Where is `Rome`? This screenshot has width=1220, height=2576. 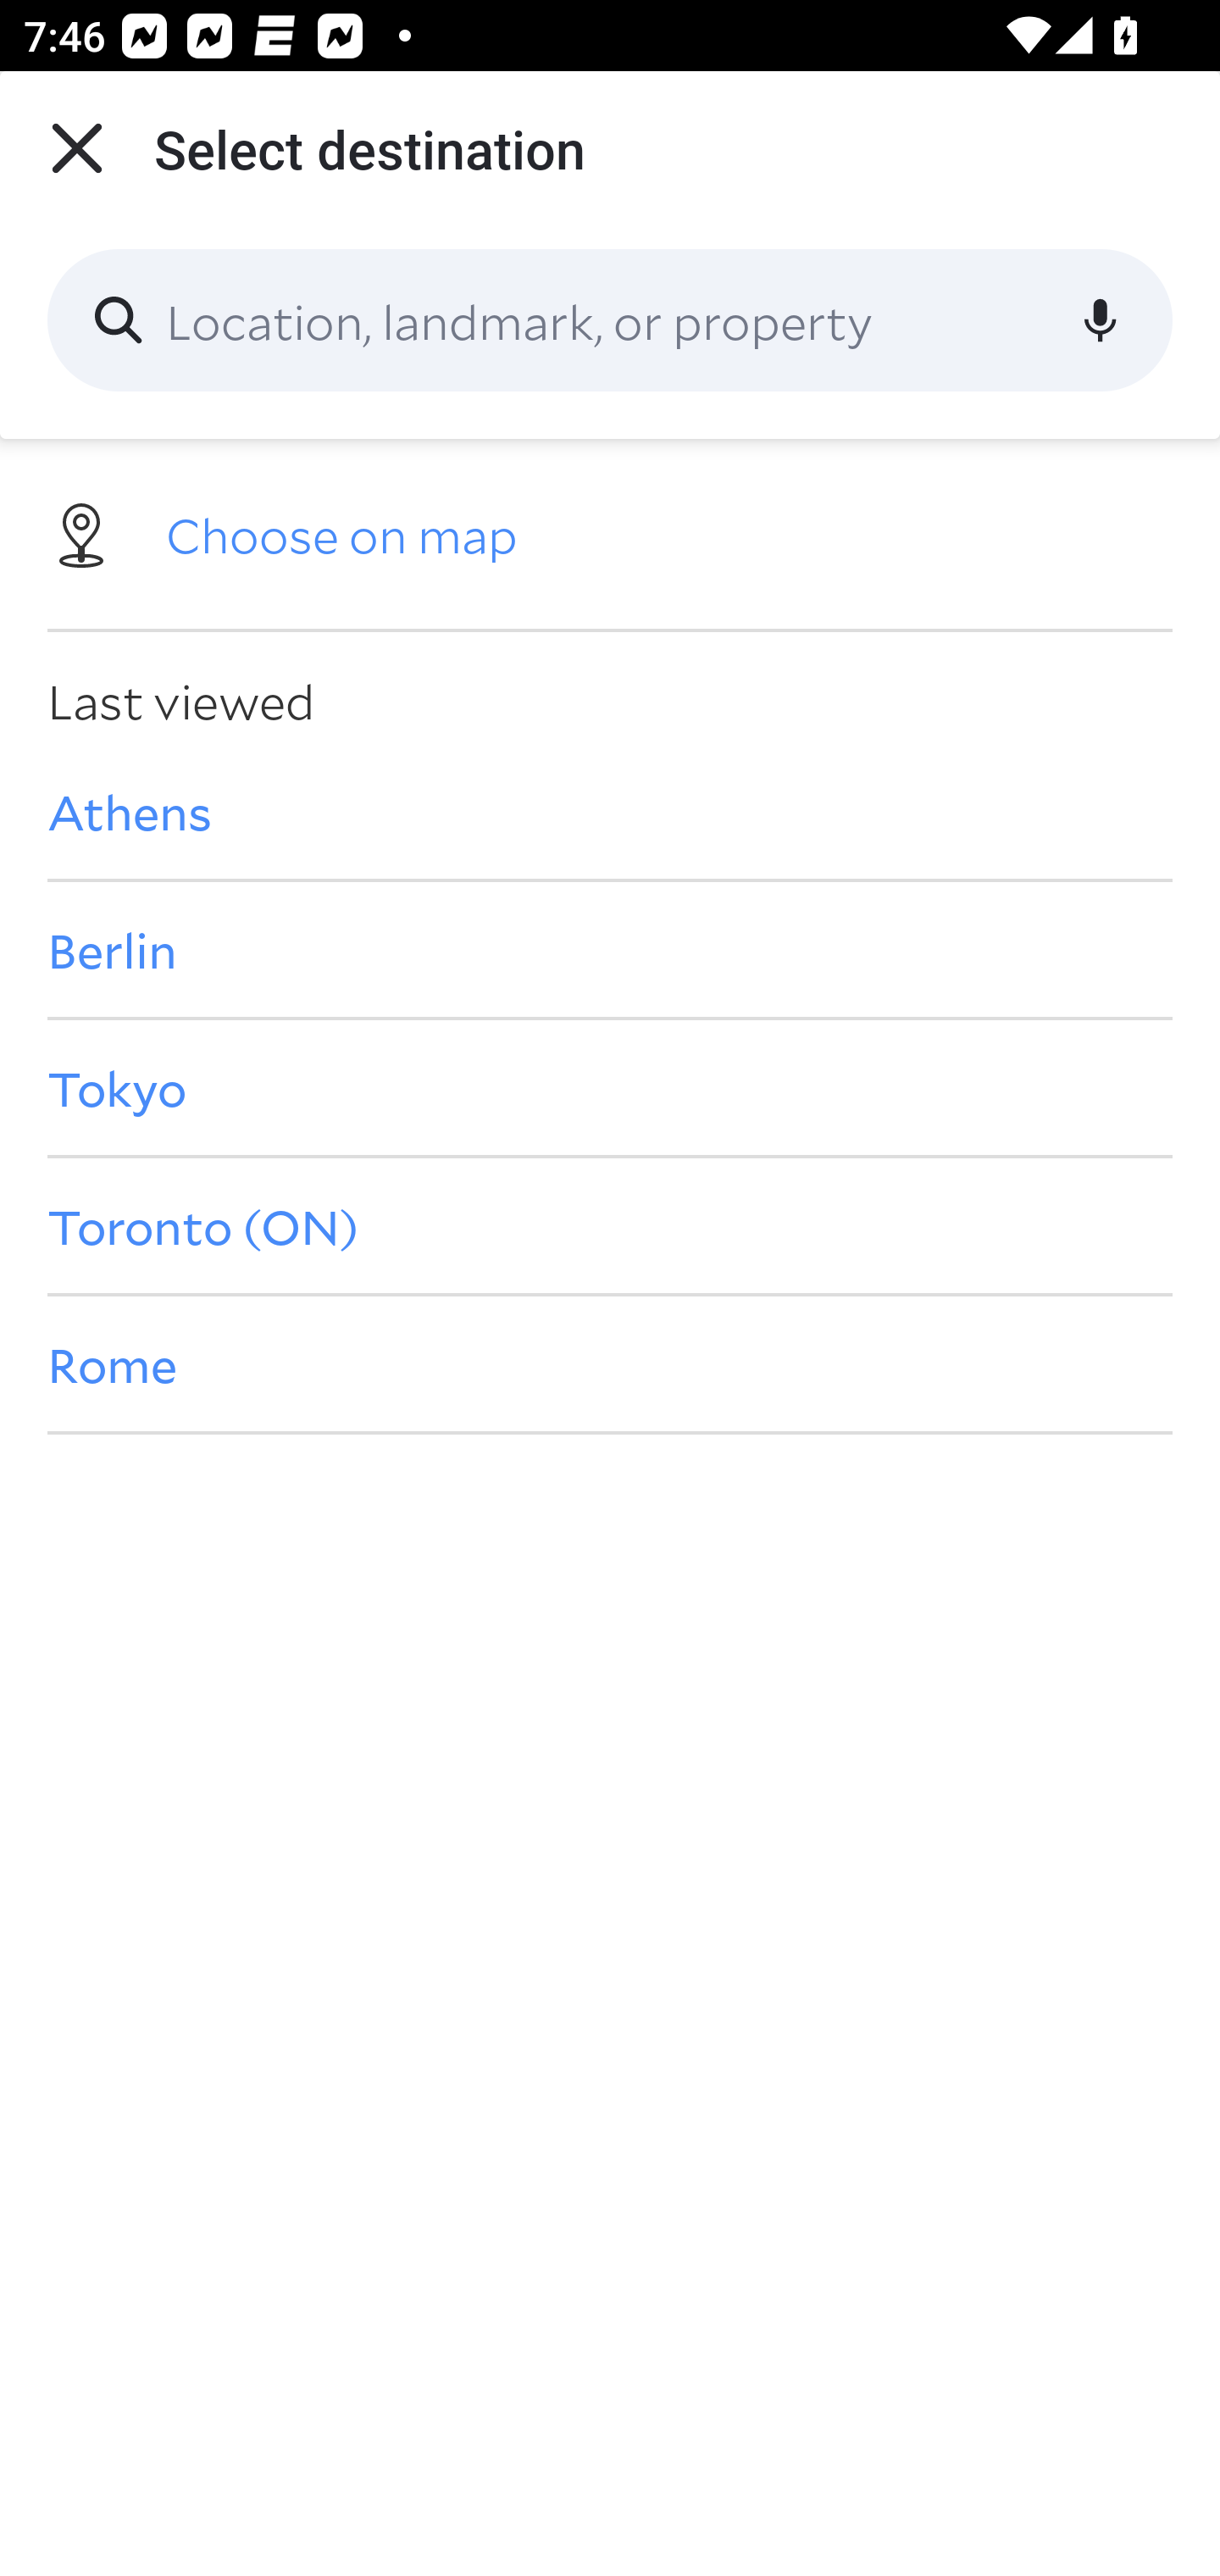 Rome is located at coordinates (610, 1364).